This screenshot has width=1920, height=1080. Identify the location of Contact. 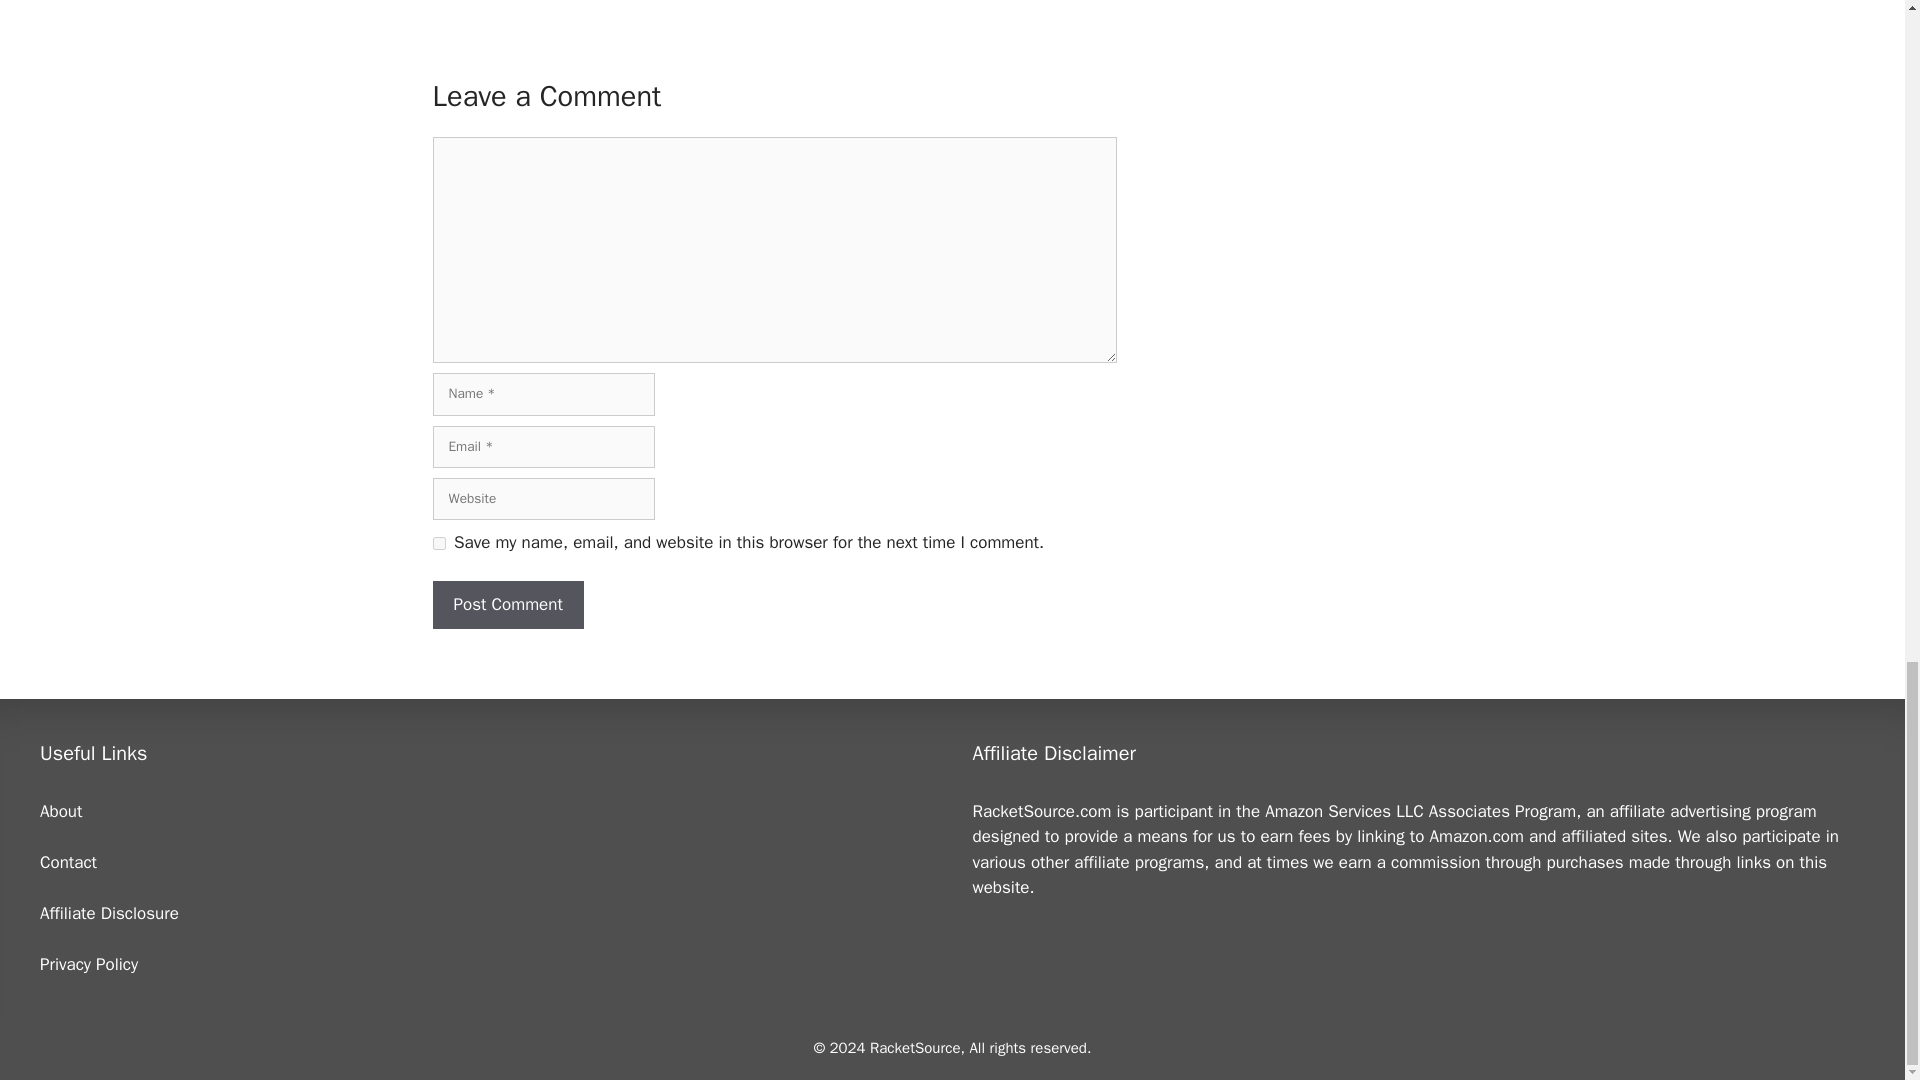
(68, 862).